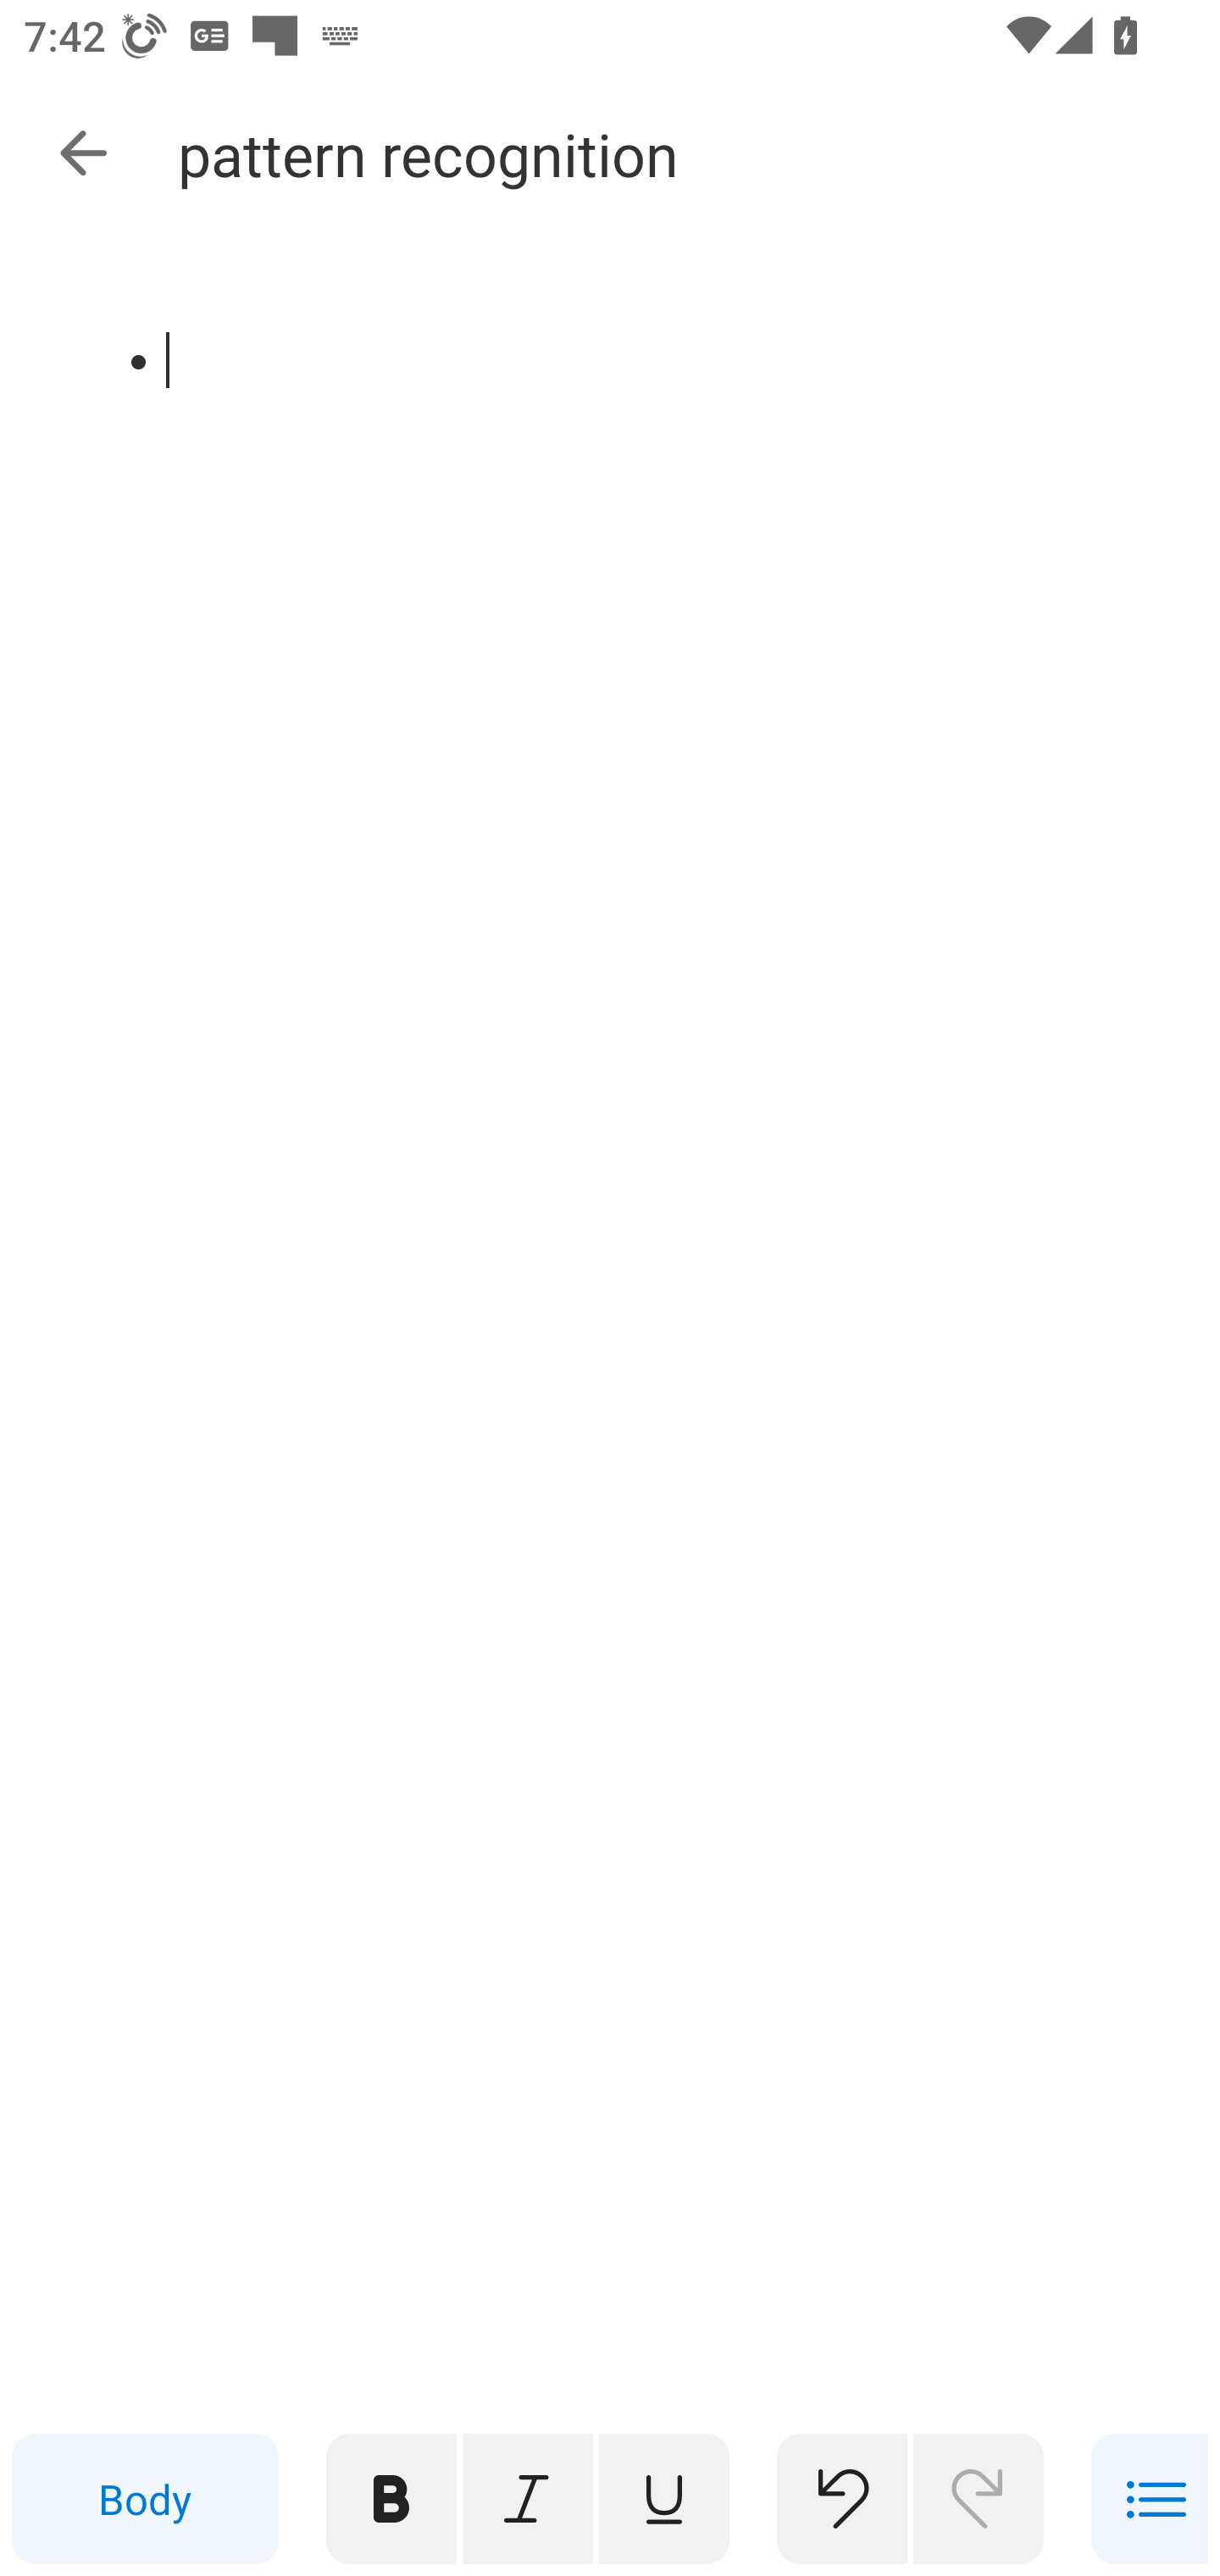 The width and height of the screenshot is (1220, 2576). I want to click on Bold, so click(391, 2498).